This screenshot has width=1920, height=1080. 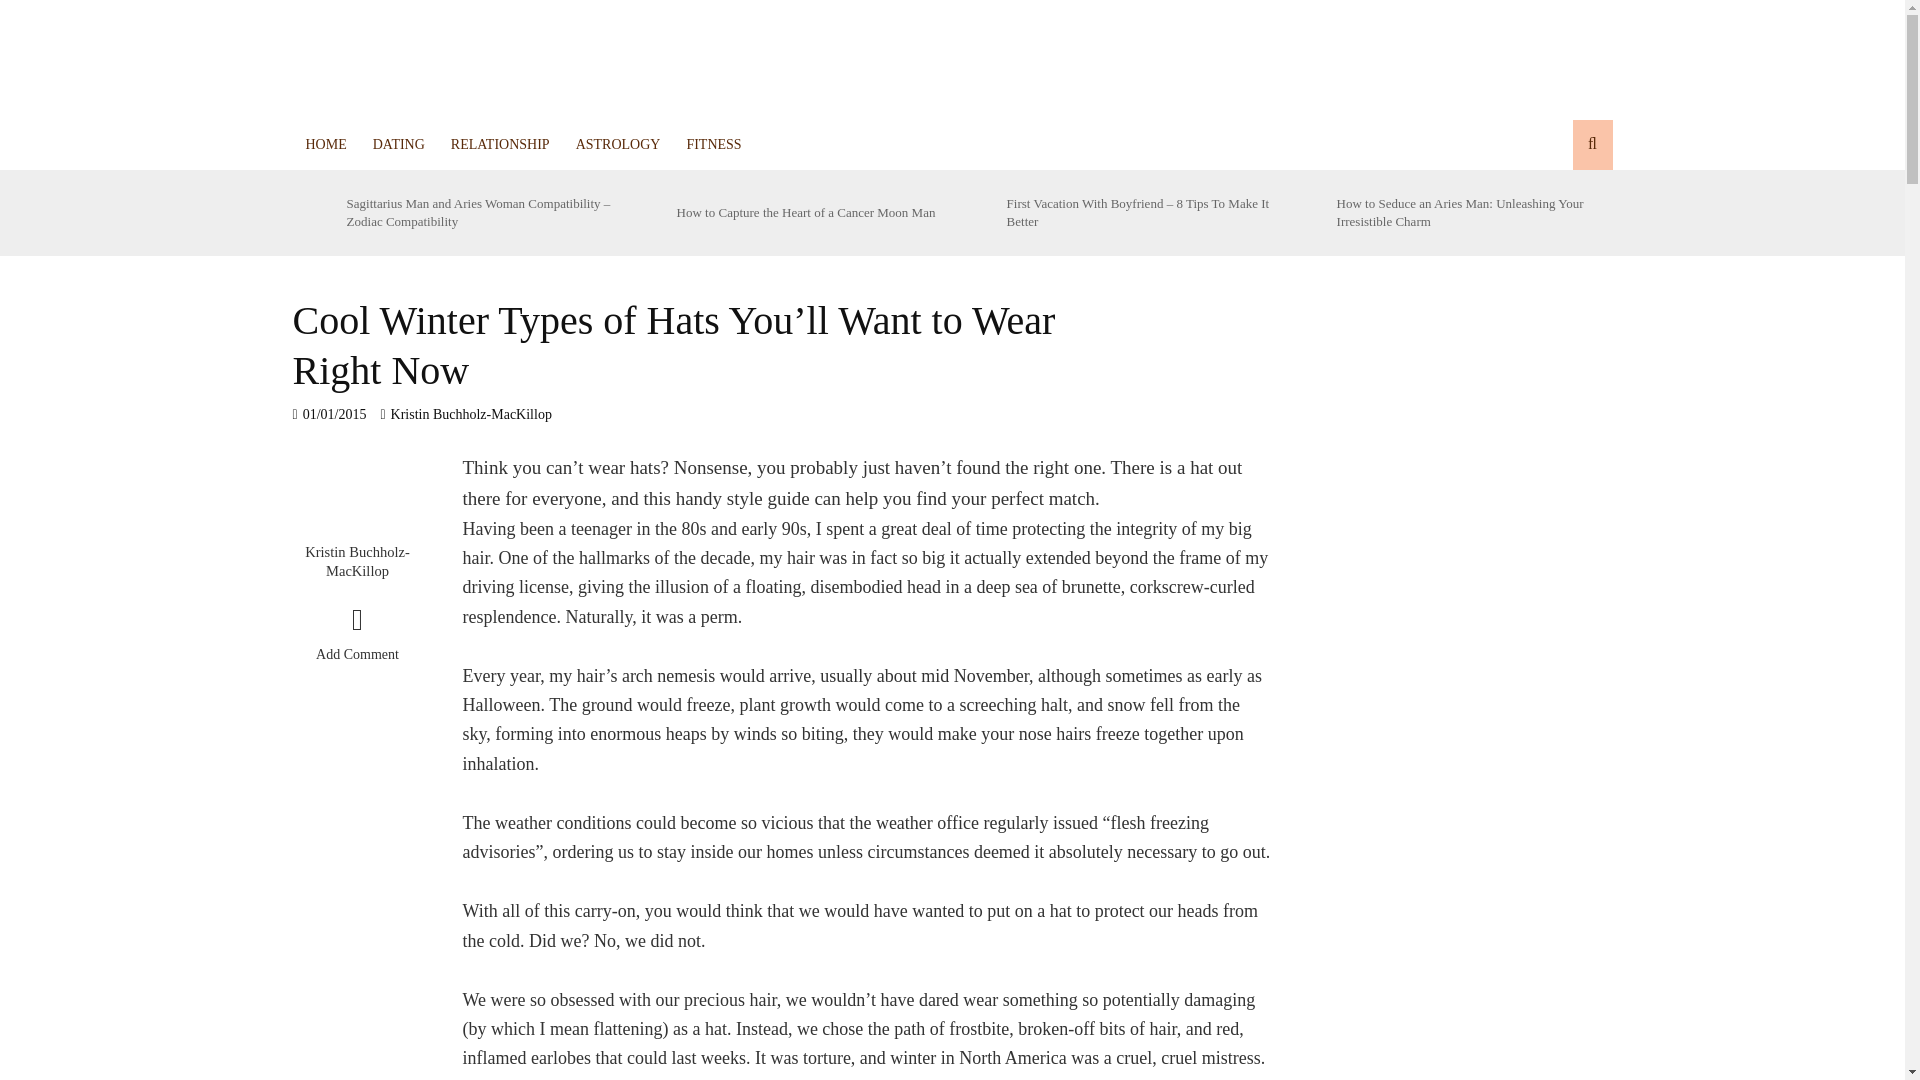 What do you see at coordinates (356, 638) in the screenshot?
I see `Add Comment` at bounding box center [356, 638].